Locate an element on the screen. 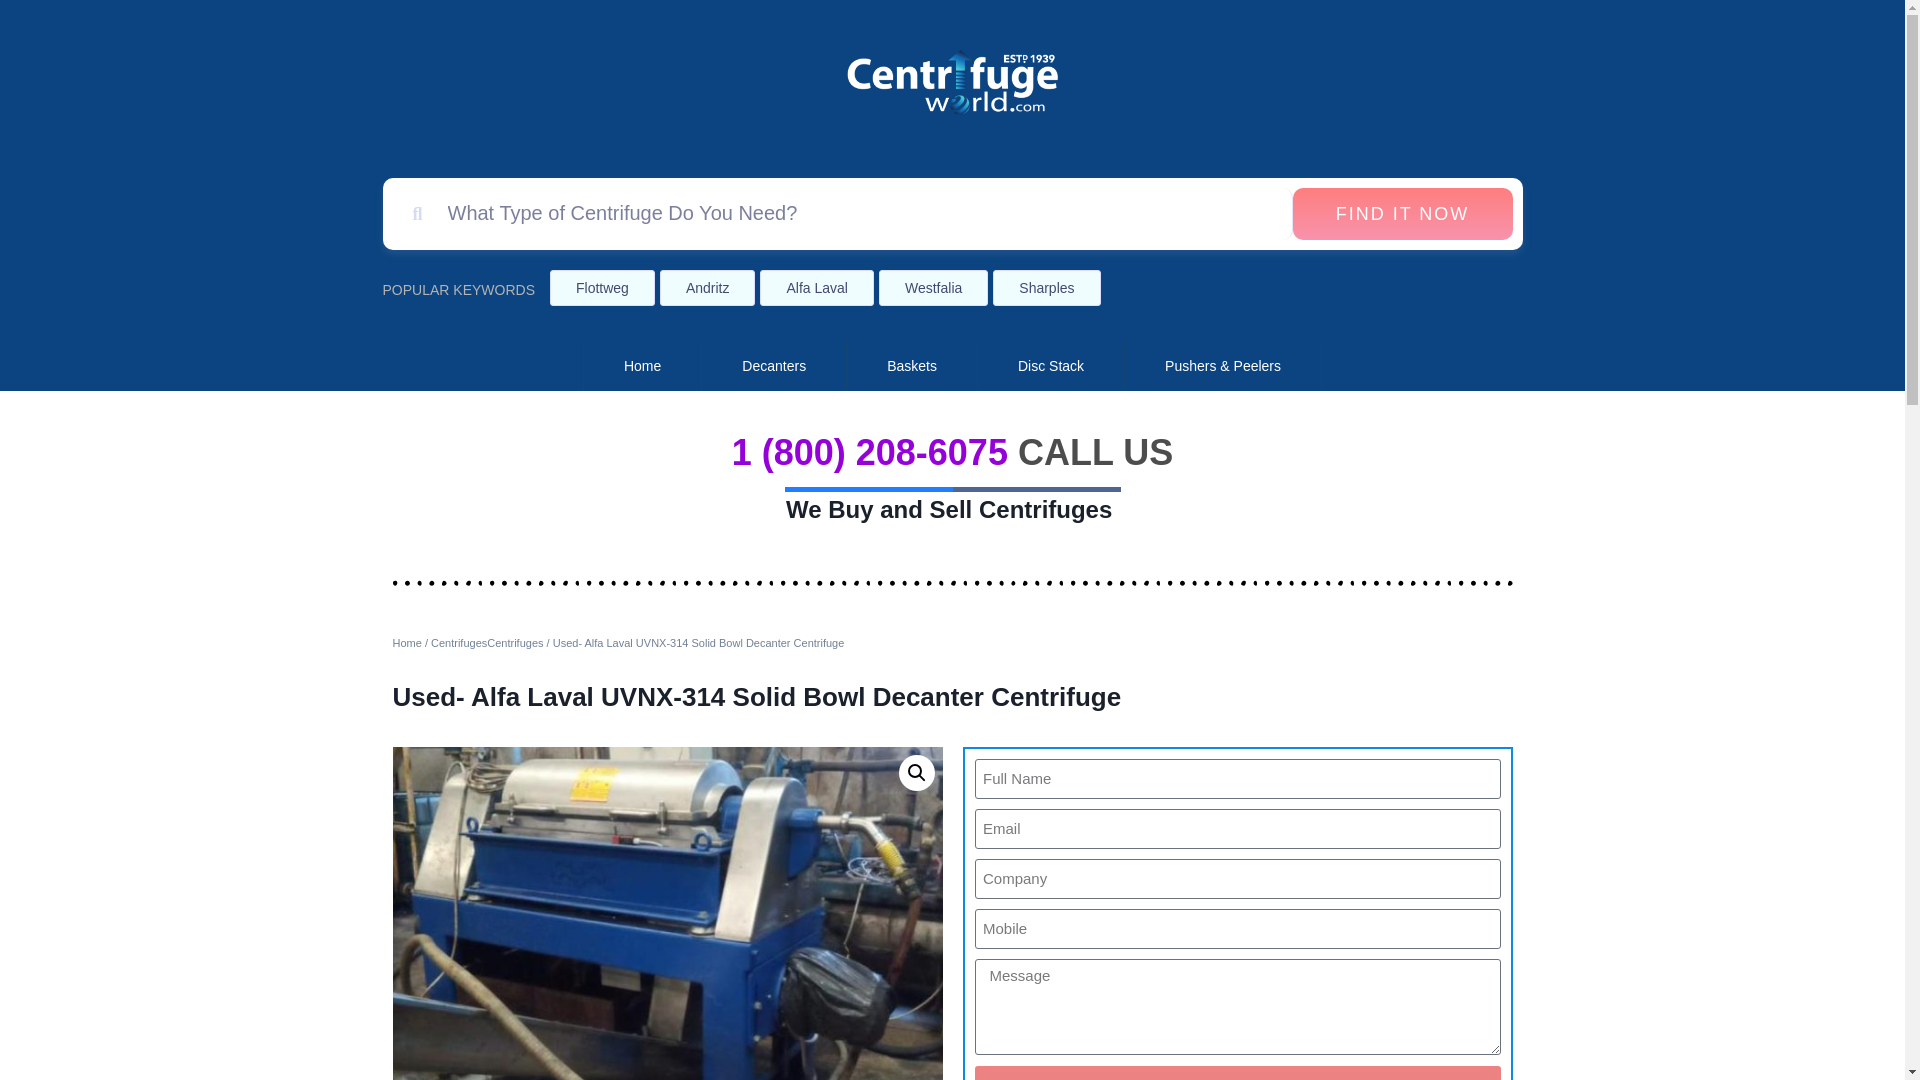 The height and width of the screenshot is (1080, 1920). Home is located at coordinates (642, 366).